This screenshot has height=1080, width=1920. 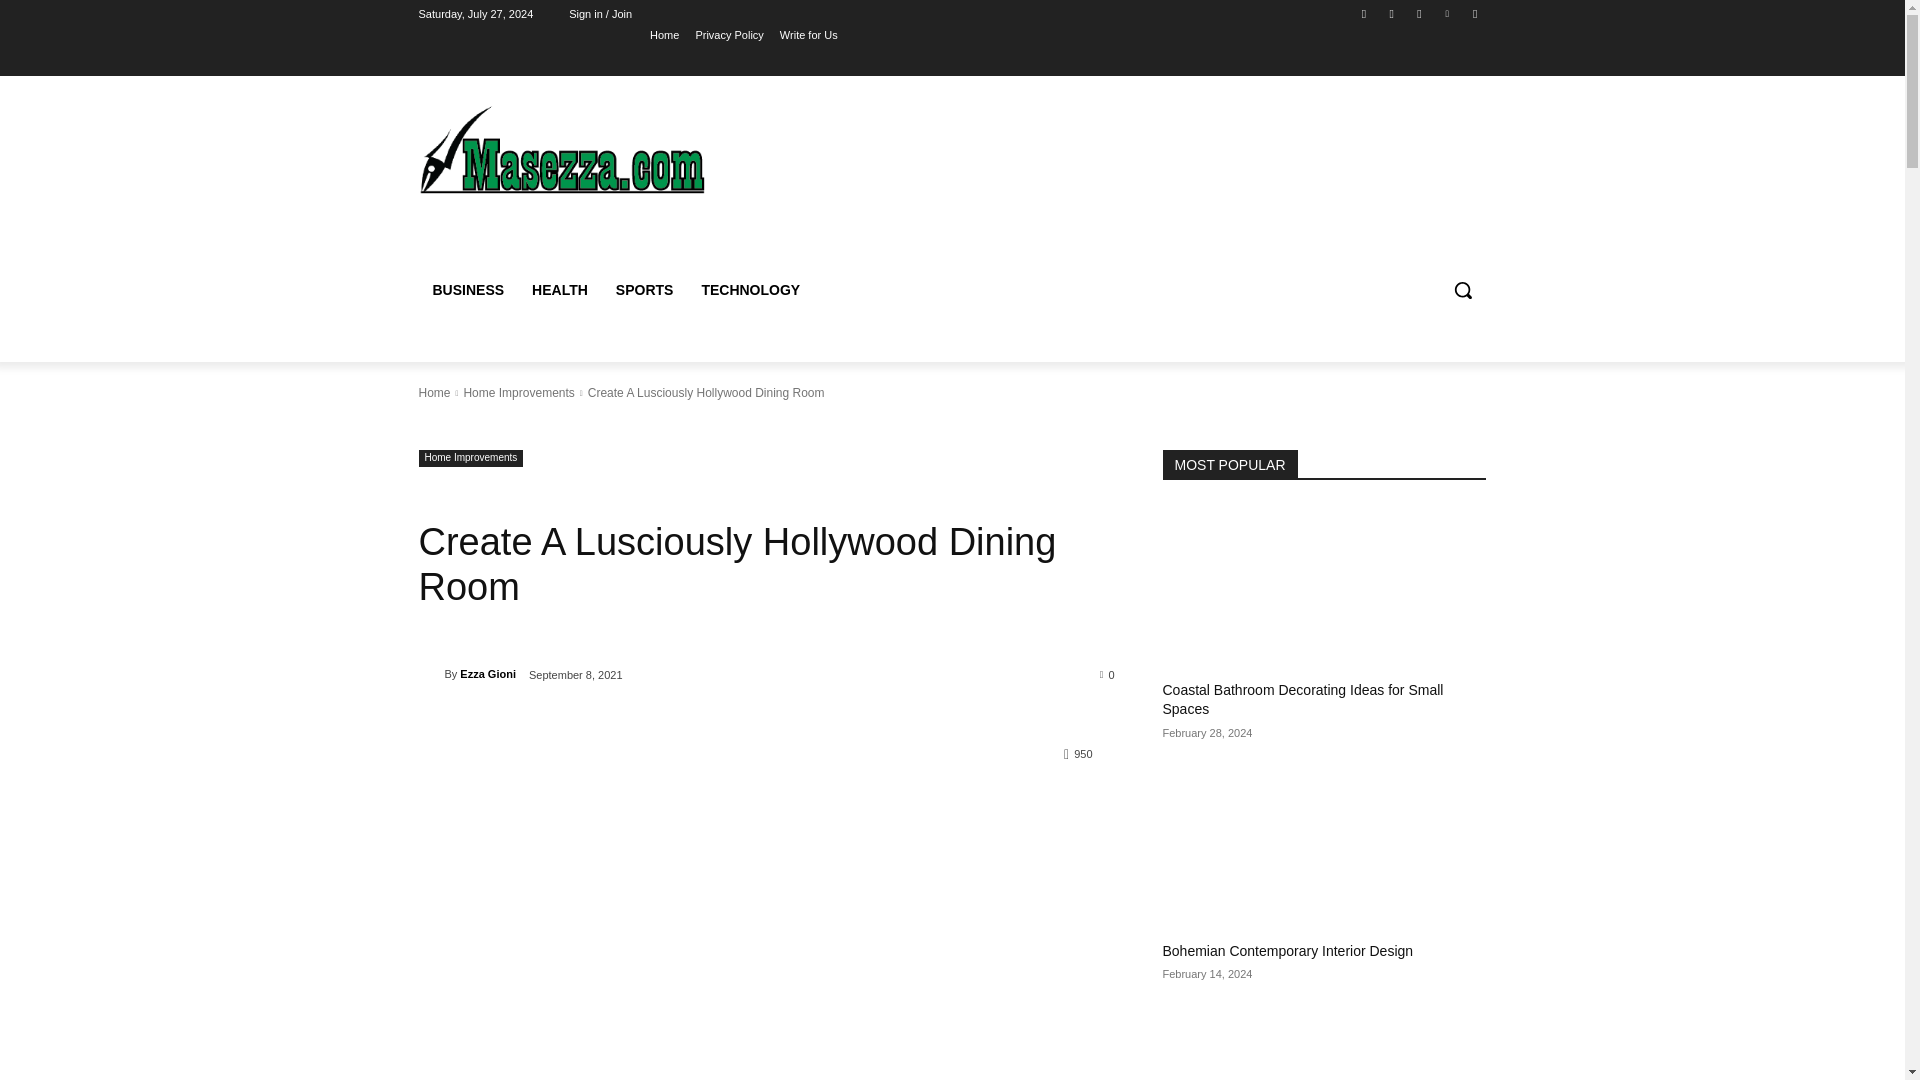 I want to click on 0, so click(x=1108, y=674).